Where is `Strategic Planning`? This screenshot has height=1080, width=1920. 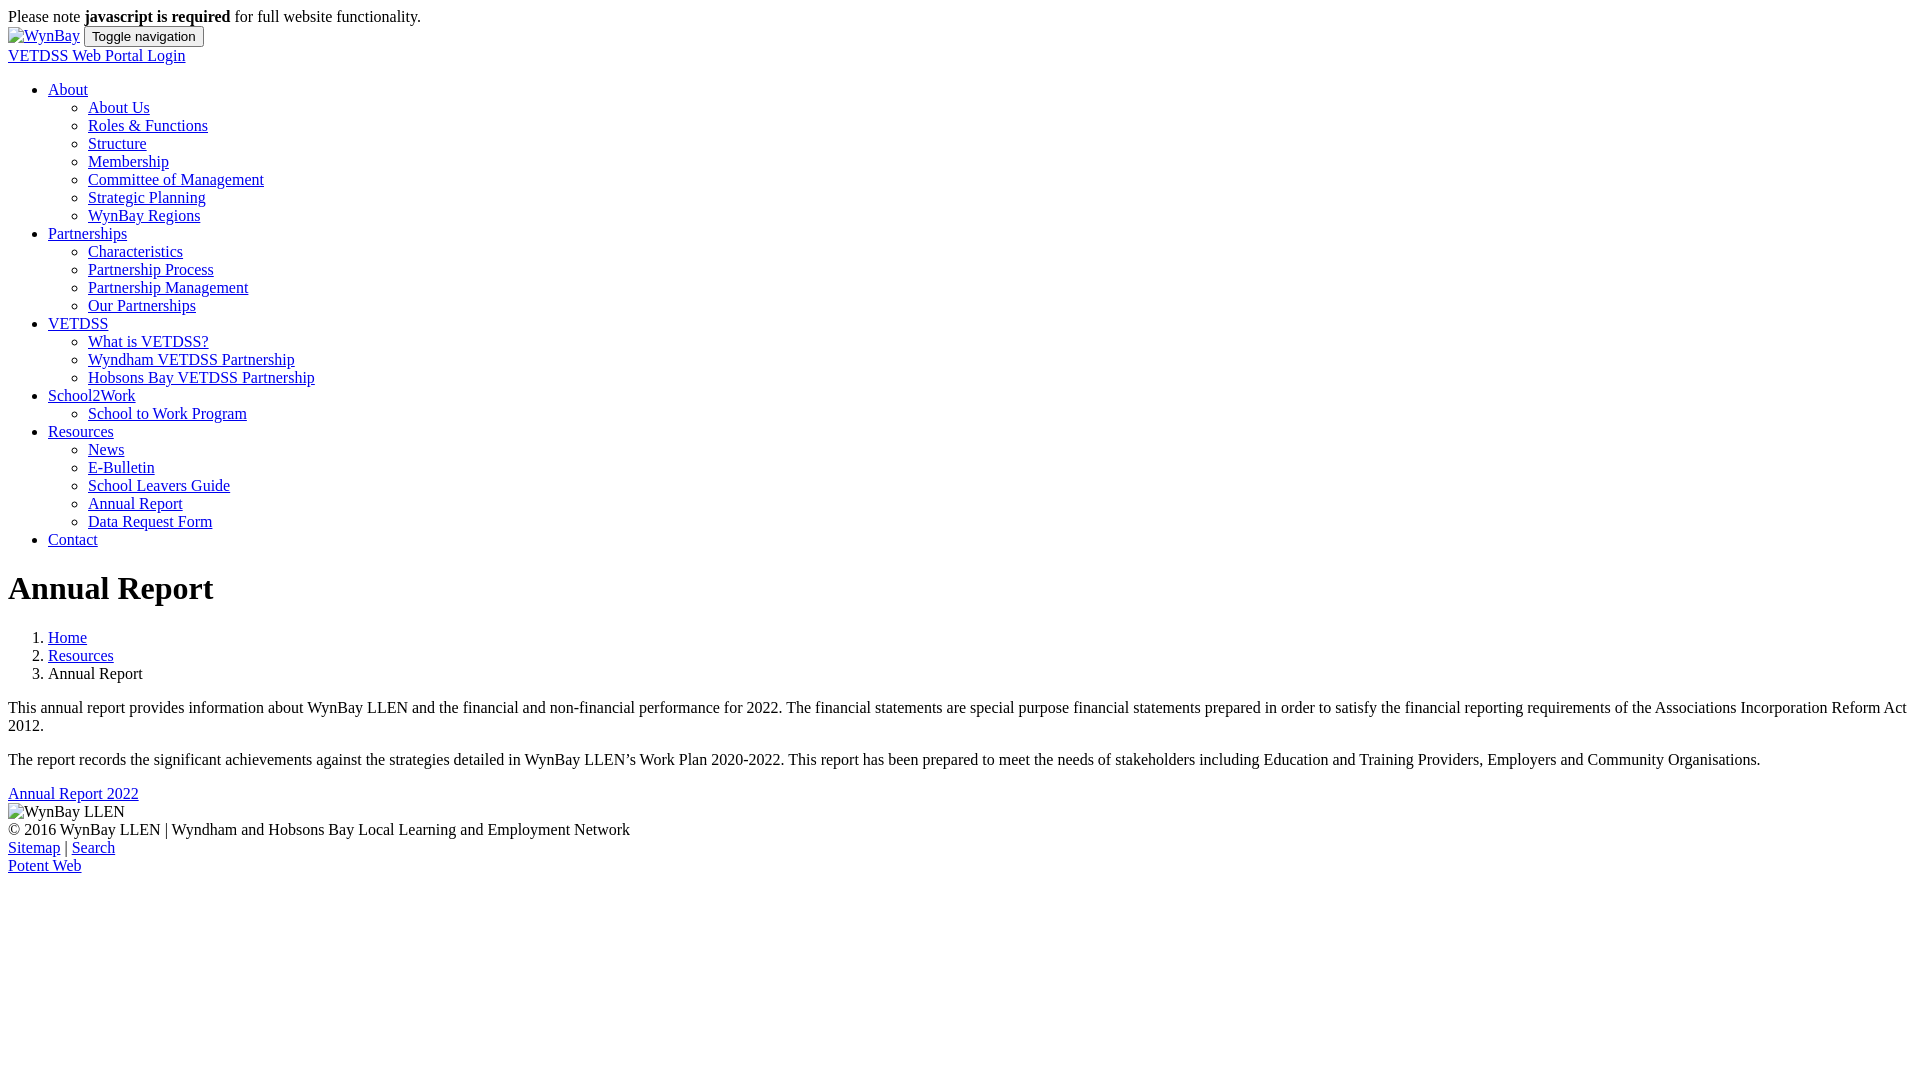
Strategic Planning is located at coordinates (147, 198).